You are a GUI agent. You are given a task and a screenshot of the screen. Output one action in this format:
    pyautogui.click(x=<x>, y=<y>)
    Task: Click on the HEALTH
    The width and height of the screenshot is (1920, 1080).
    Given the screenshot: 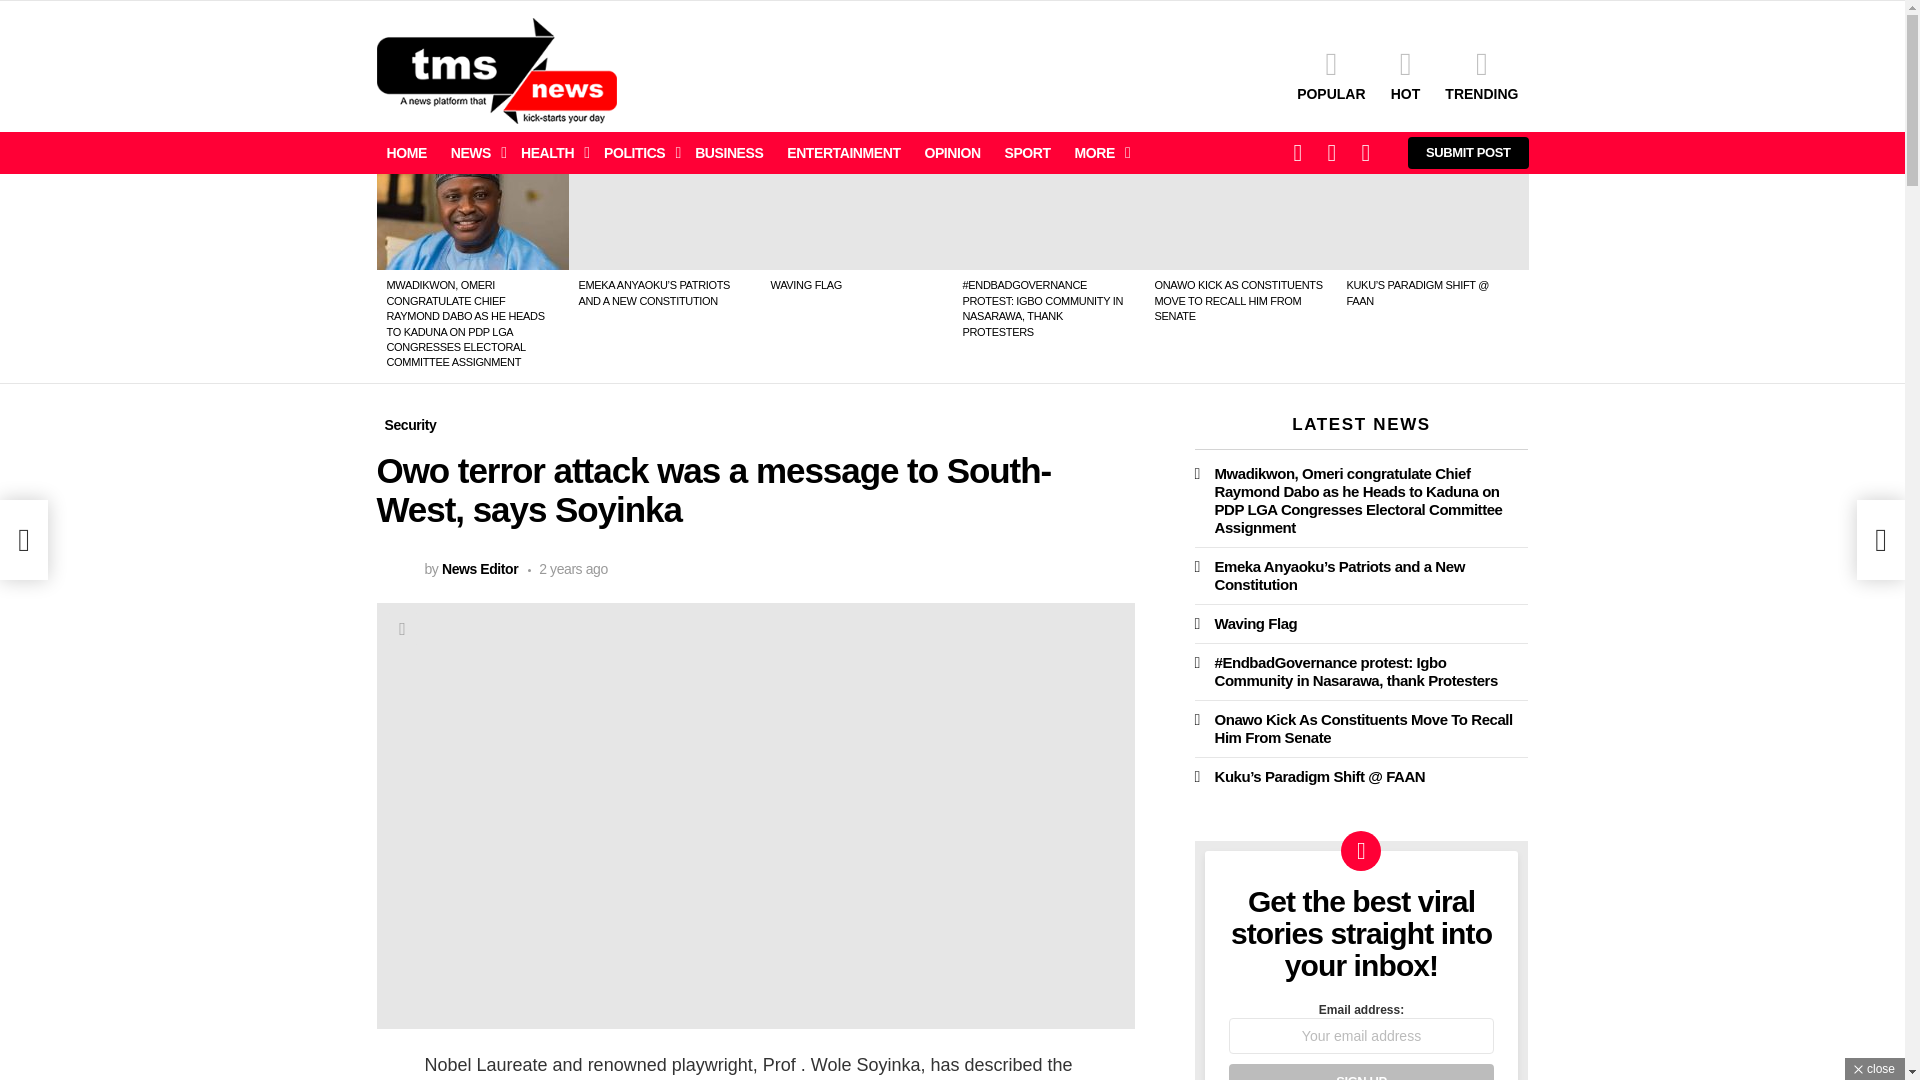 What is the action you would take?
    pyautogui.click(x=550, y=153)
    